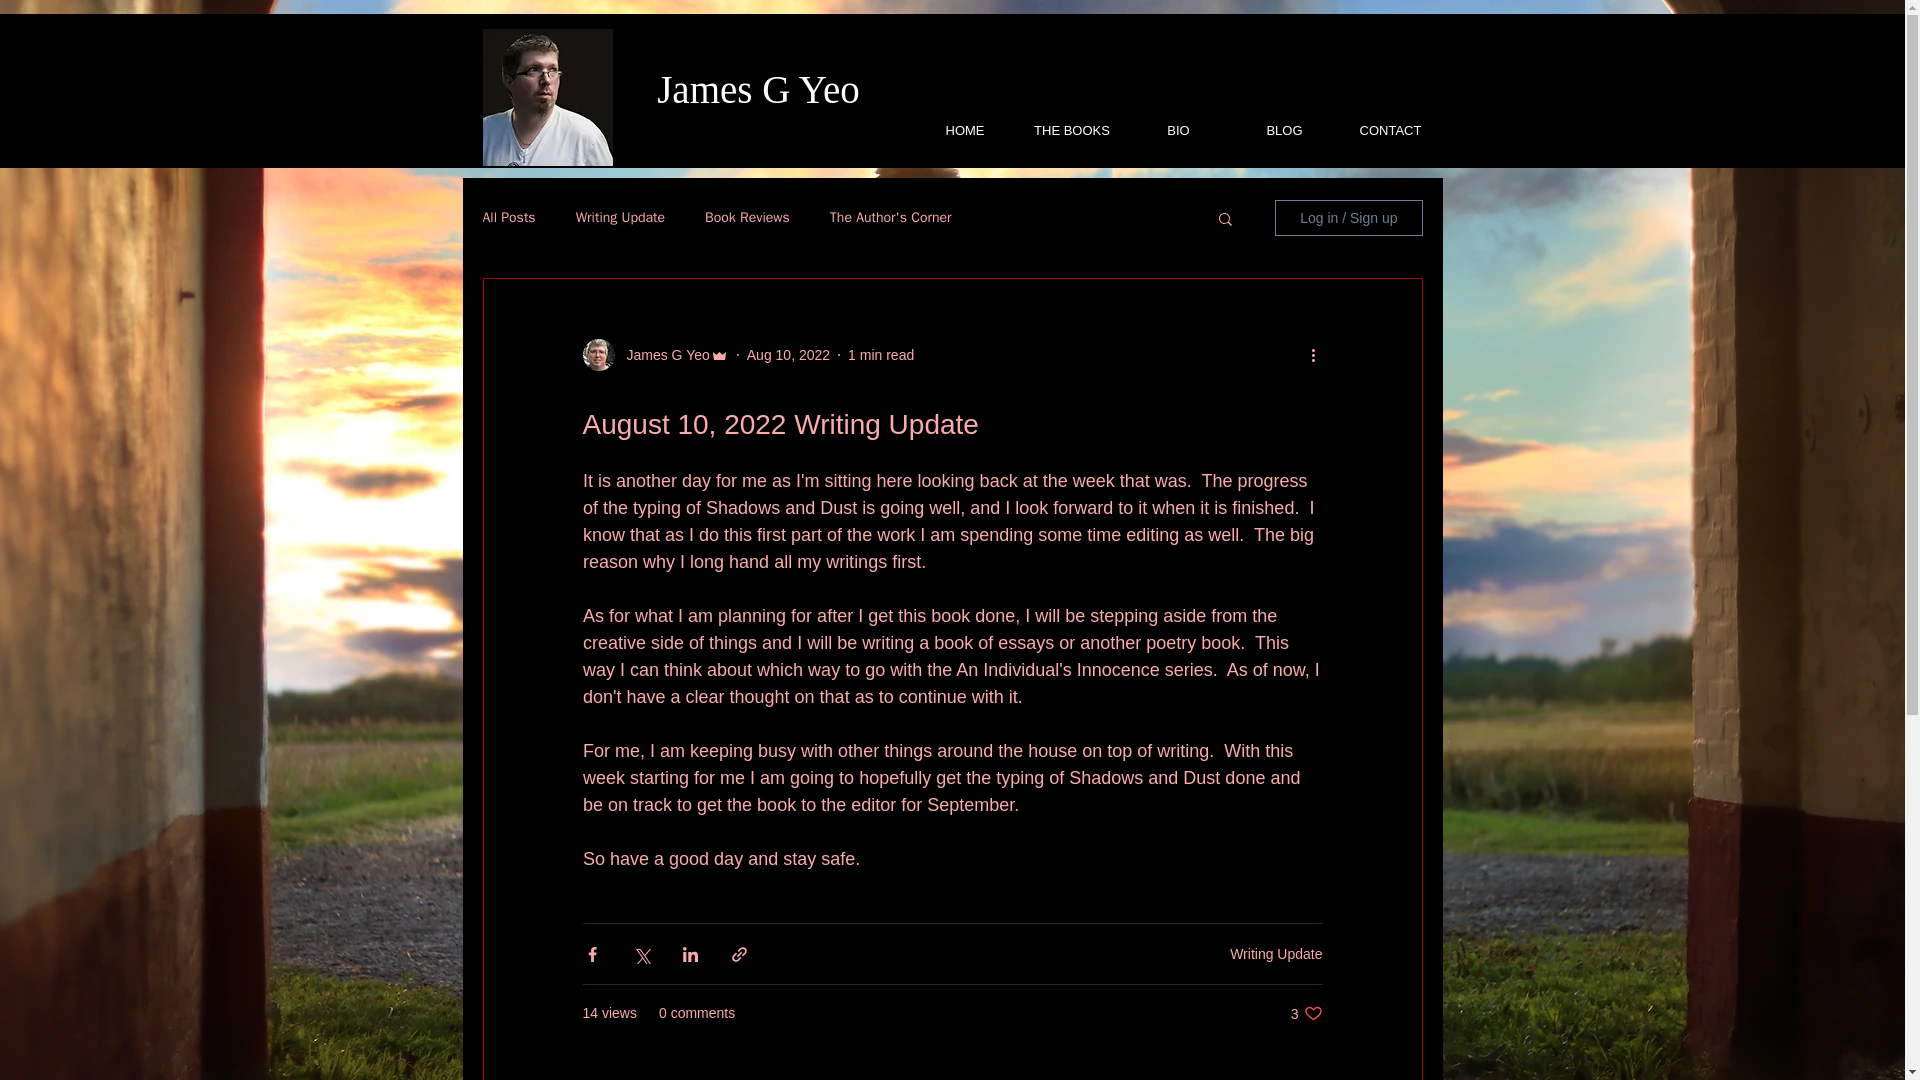 The height and width of the screenshot is (1080, 1920). What do you see at coordinates (1285, 130) in the screenshot?
I see `BLOG` at bounding box center [1285, 130].